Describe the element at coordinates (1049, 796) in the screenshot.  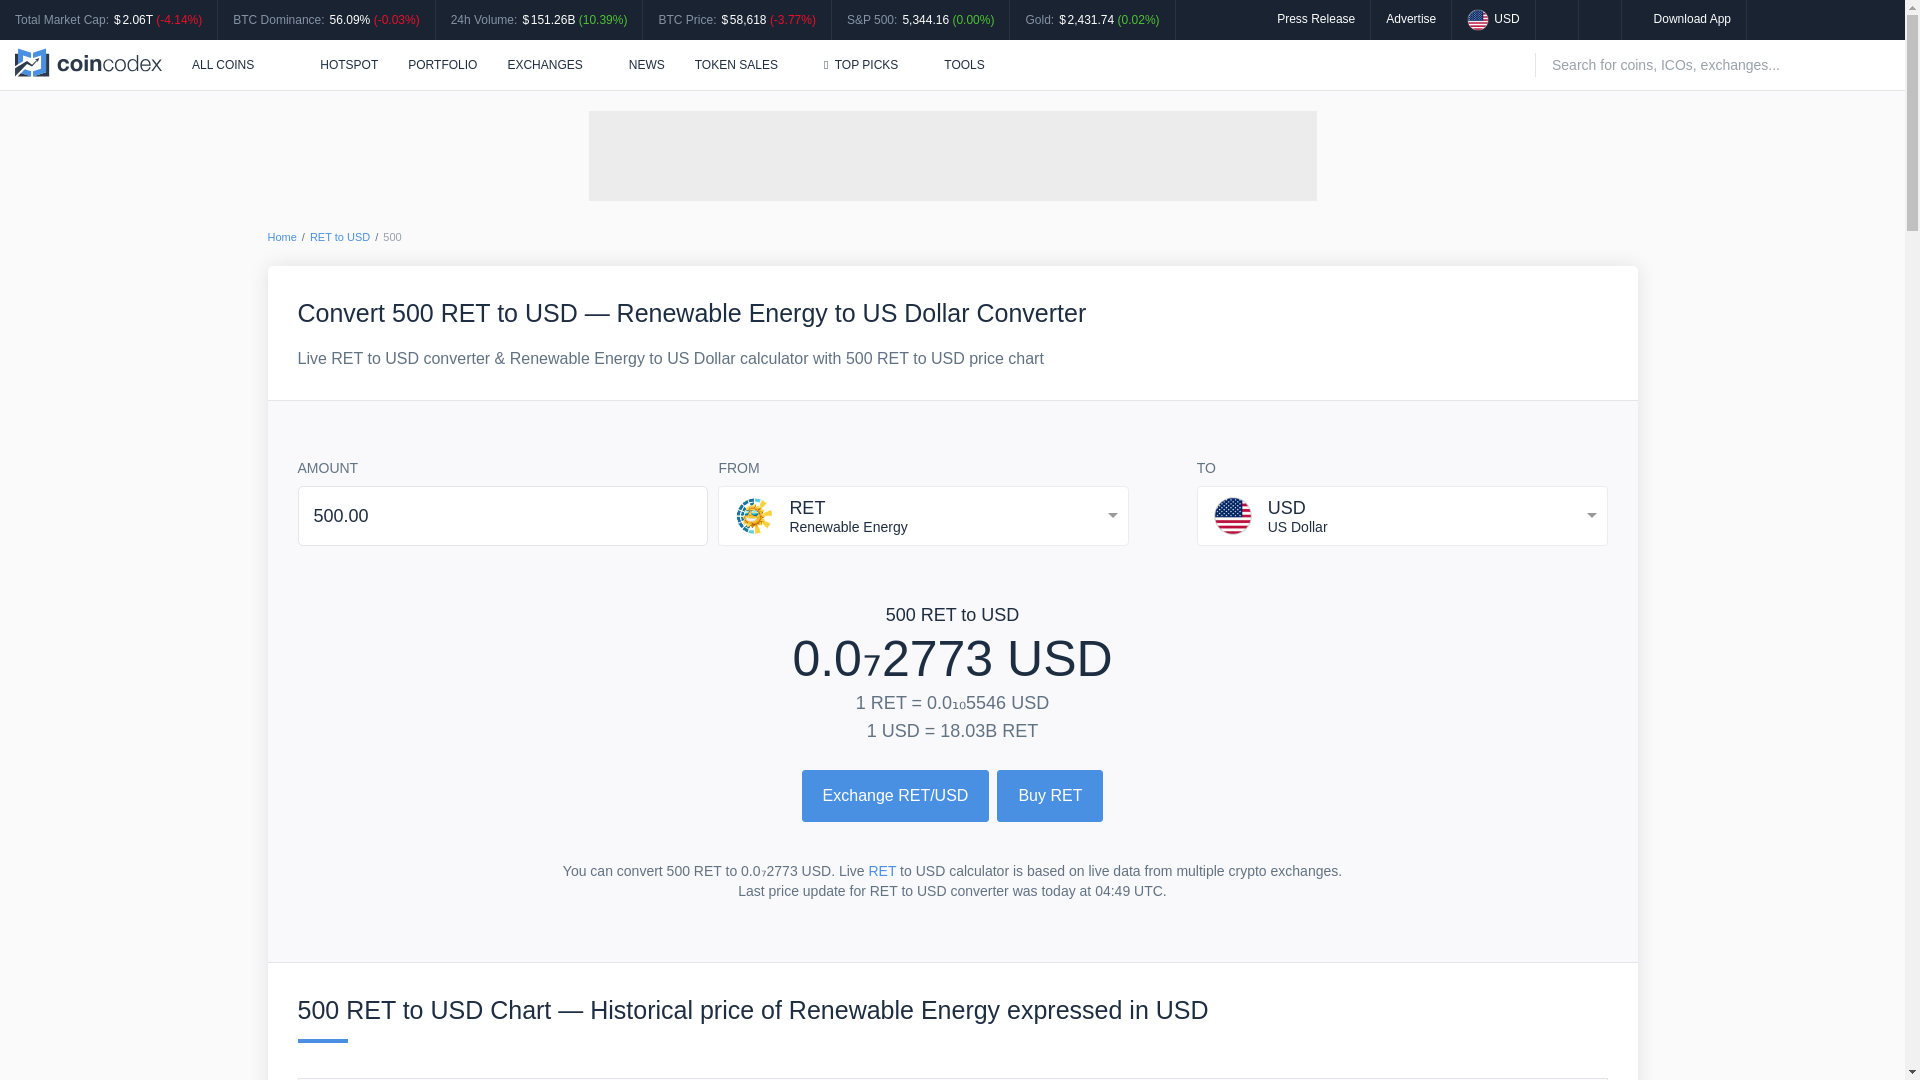
I see `Buy RET` at that location.